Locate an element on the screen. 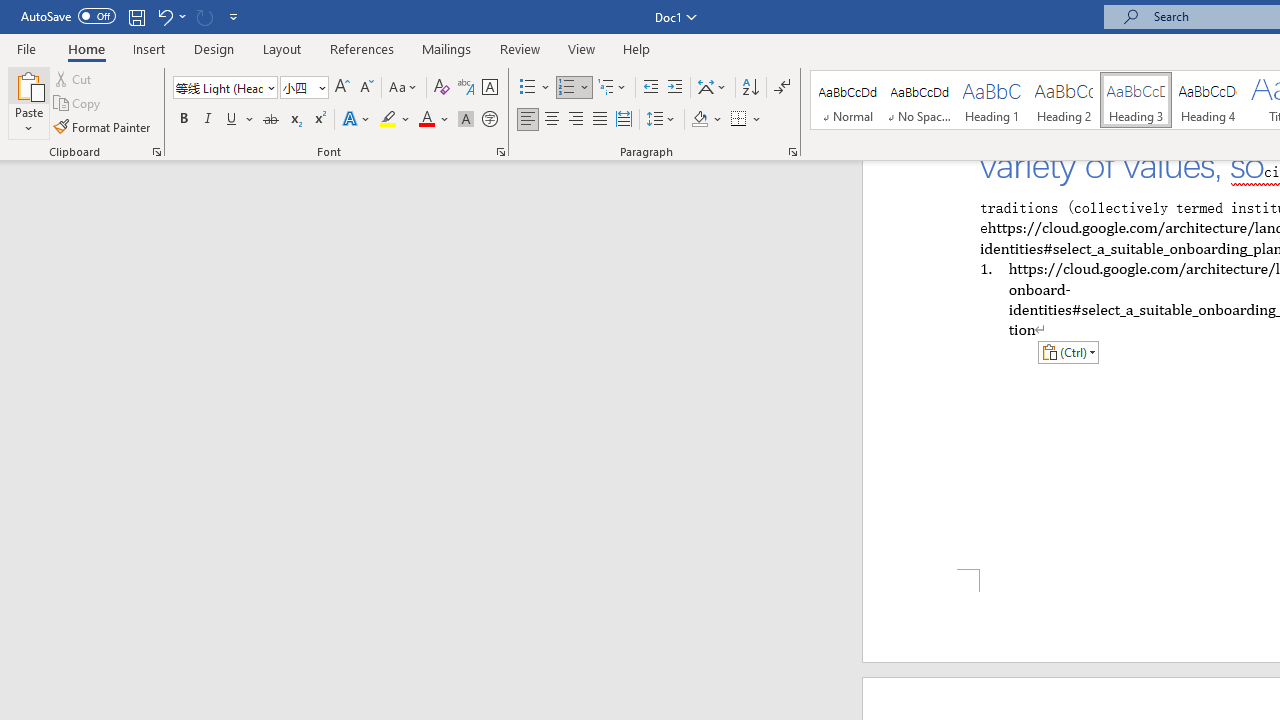 The image size is (1280, 720). Copy is located at coordinates (78, 104).